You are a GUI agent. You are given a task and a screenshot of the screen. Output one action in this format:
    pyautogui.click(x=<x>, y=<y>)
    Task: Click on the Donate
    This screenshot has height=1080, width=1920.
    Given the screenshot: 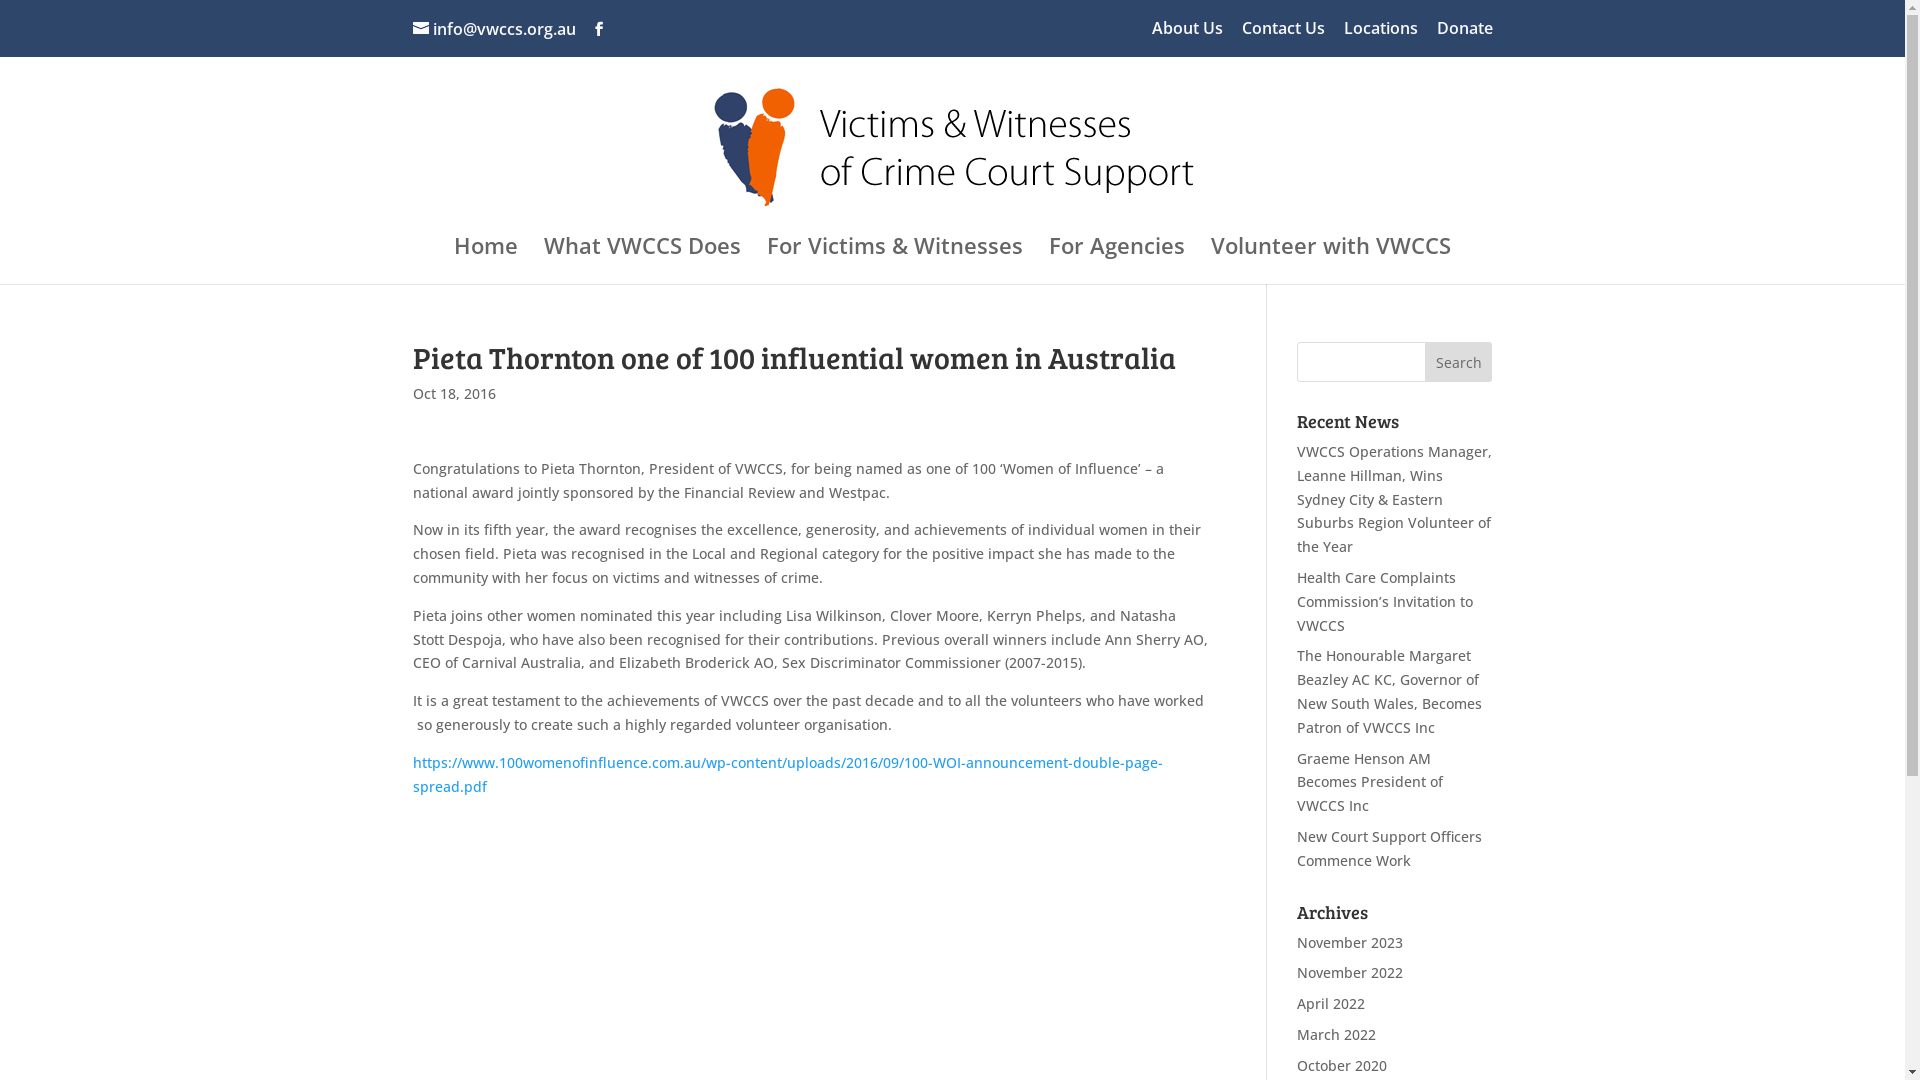 What is the action you would take?
    pyautogui.click(x=1464, y=34)
    